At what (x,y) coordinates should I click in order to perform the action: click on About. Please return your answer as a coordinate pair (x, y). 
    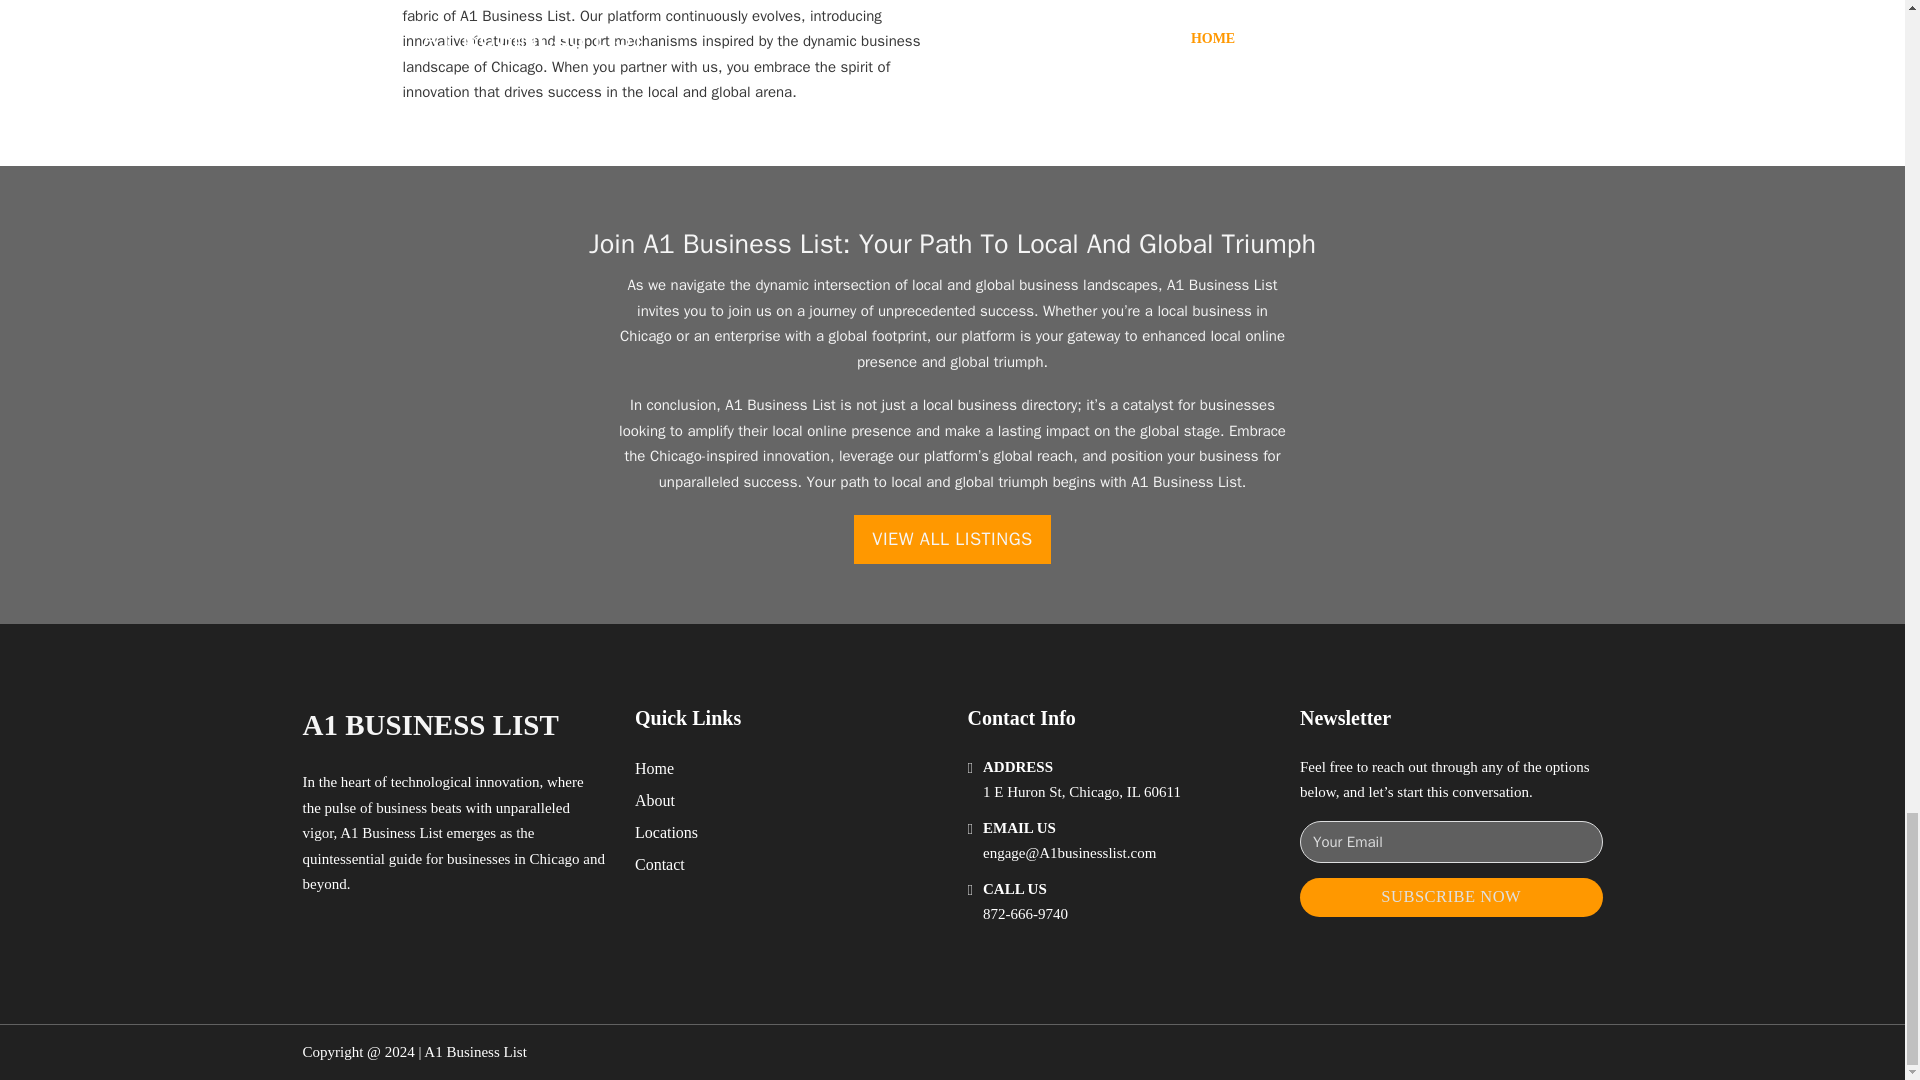
    Looking at the image, I should click on (655, 800).